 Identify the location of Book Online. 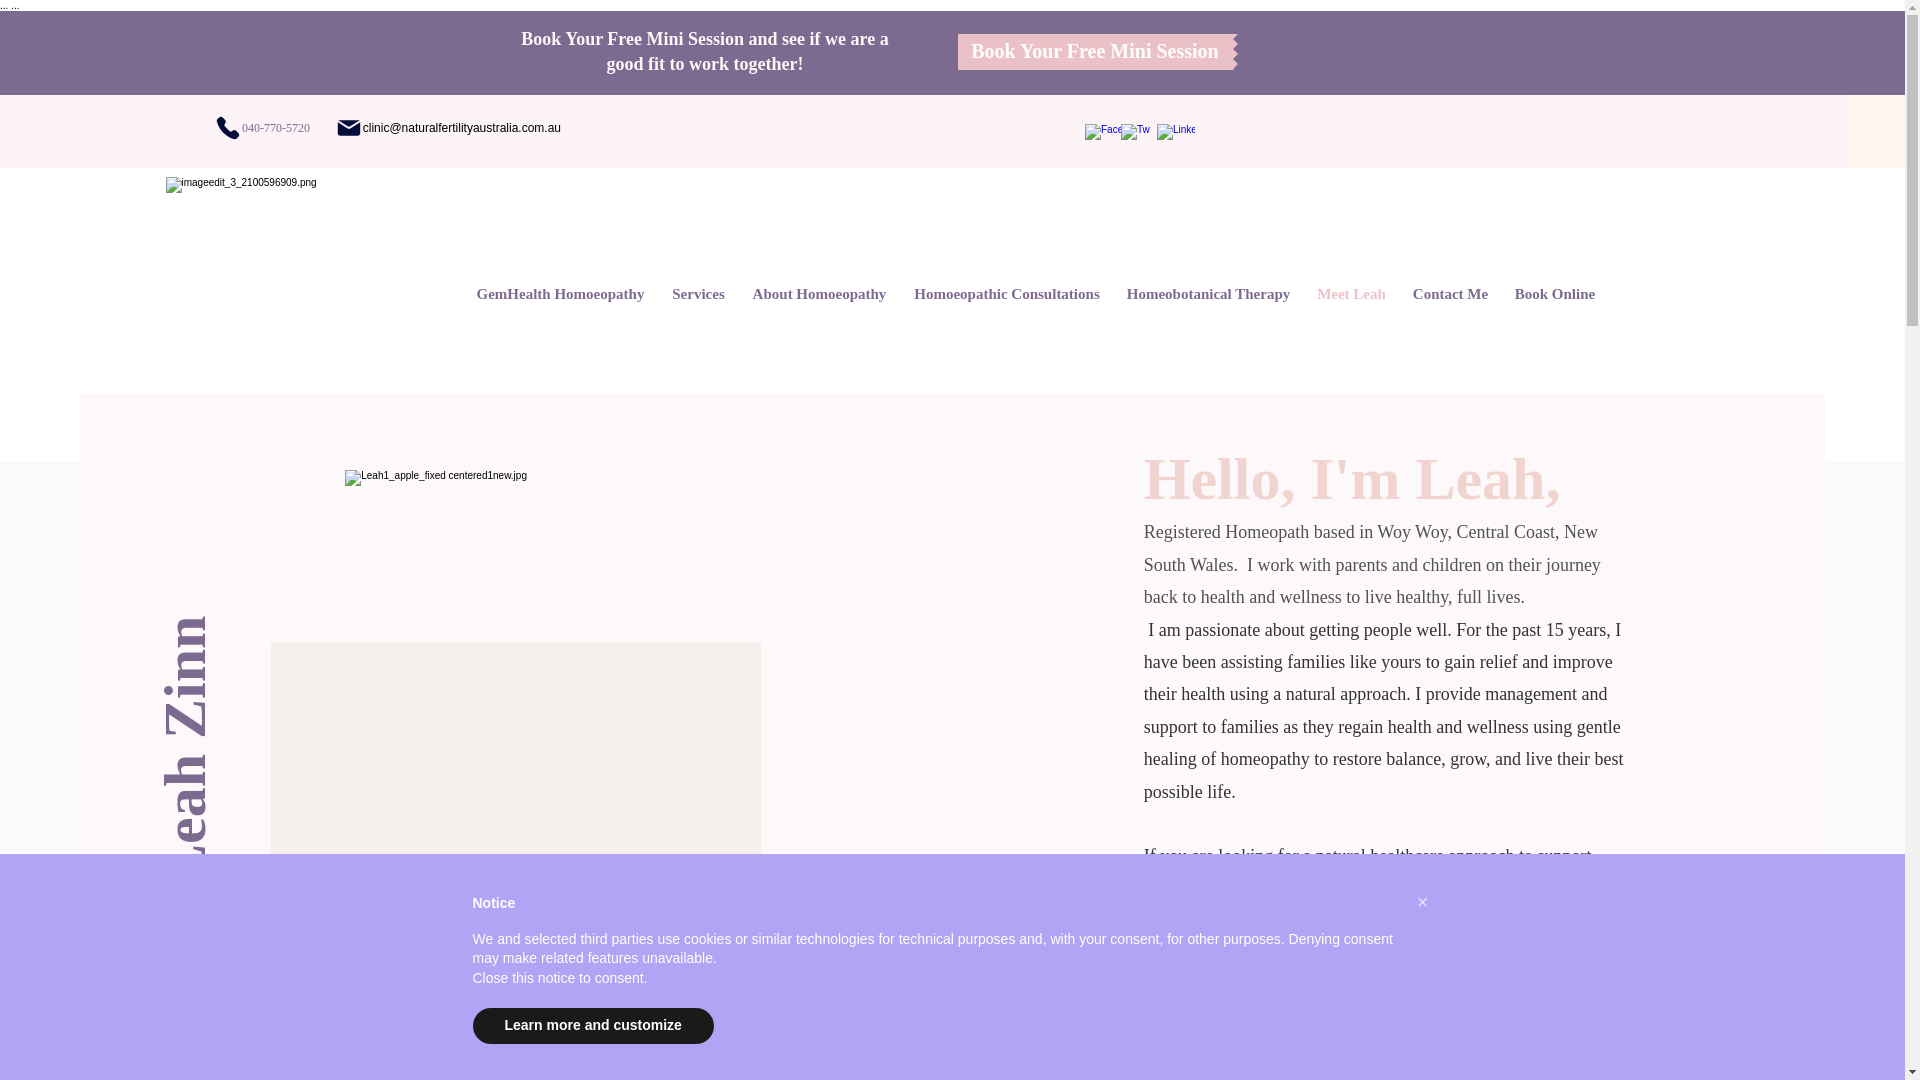
(1556, 294).